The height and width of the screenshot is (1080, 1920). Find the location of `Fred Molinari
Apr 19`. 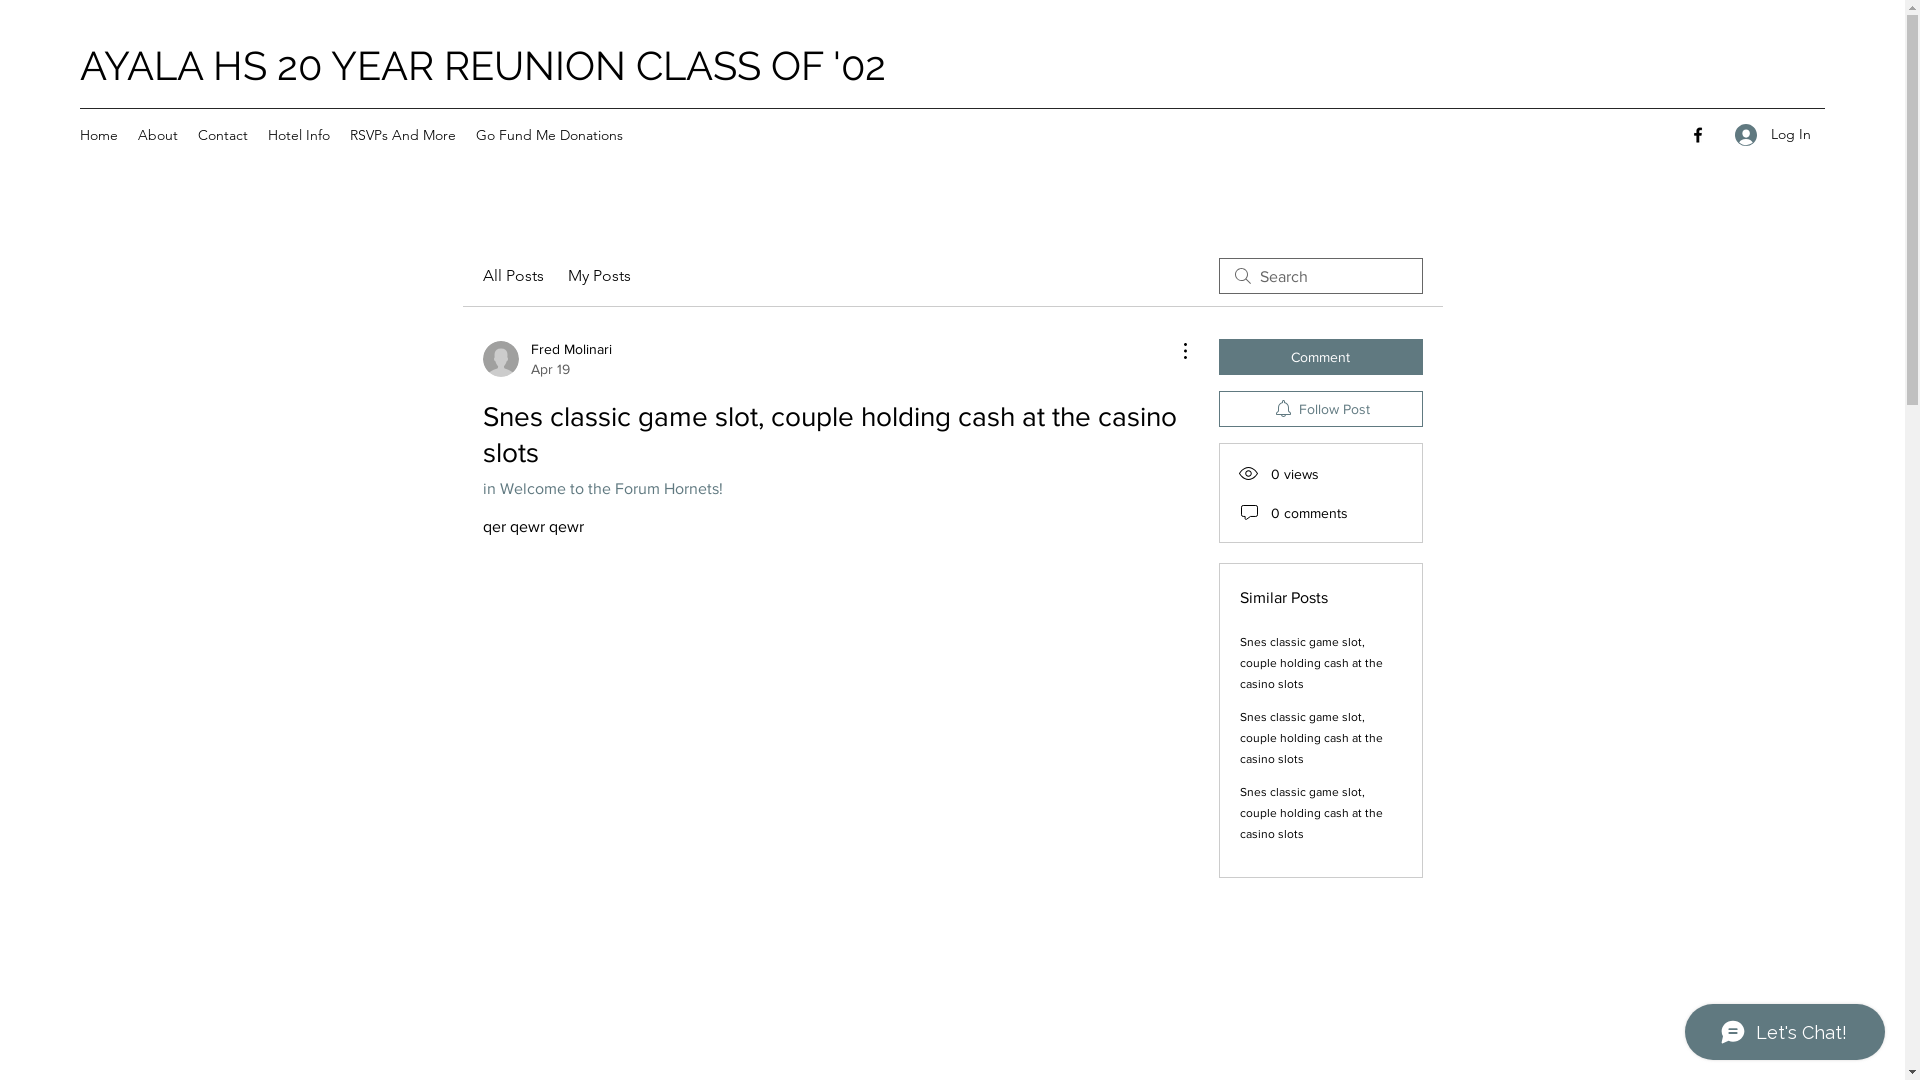

Fred Molinari
Apr 19 is located at coordinates (546, 359).